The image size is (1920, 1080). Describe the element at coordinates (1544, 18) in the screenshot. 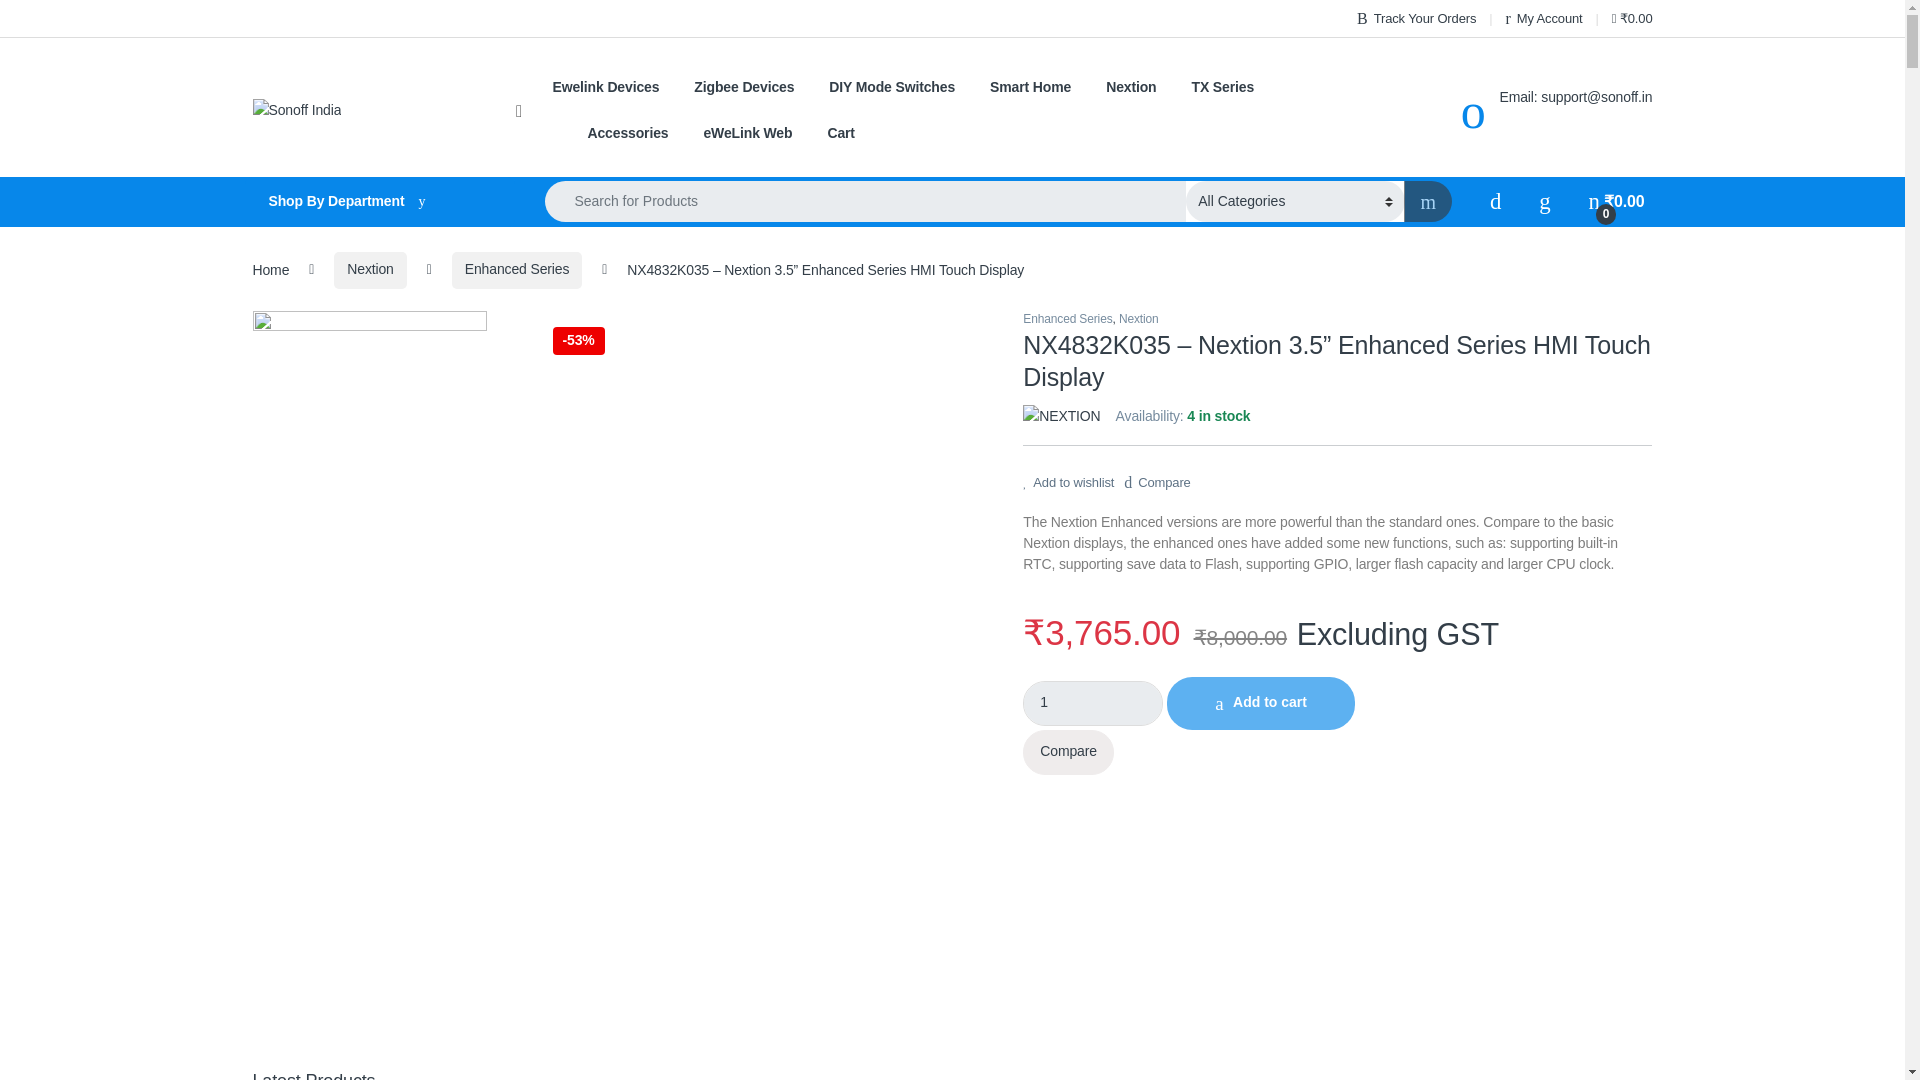

I see `My Account` at that location.